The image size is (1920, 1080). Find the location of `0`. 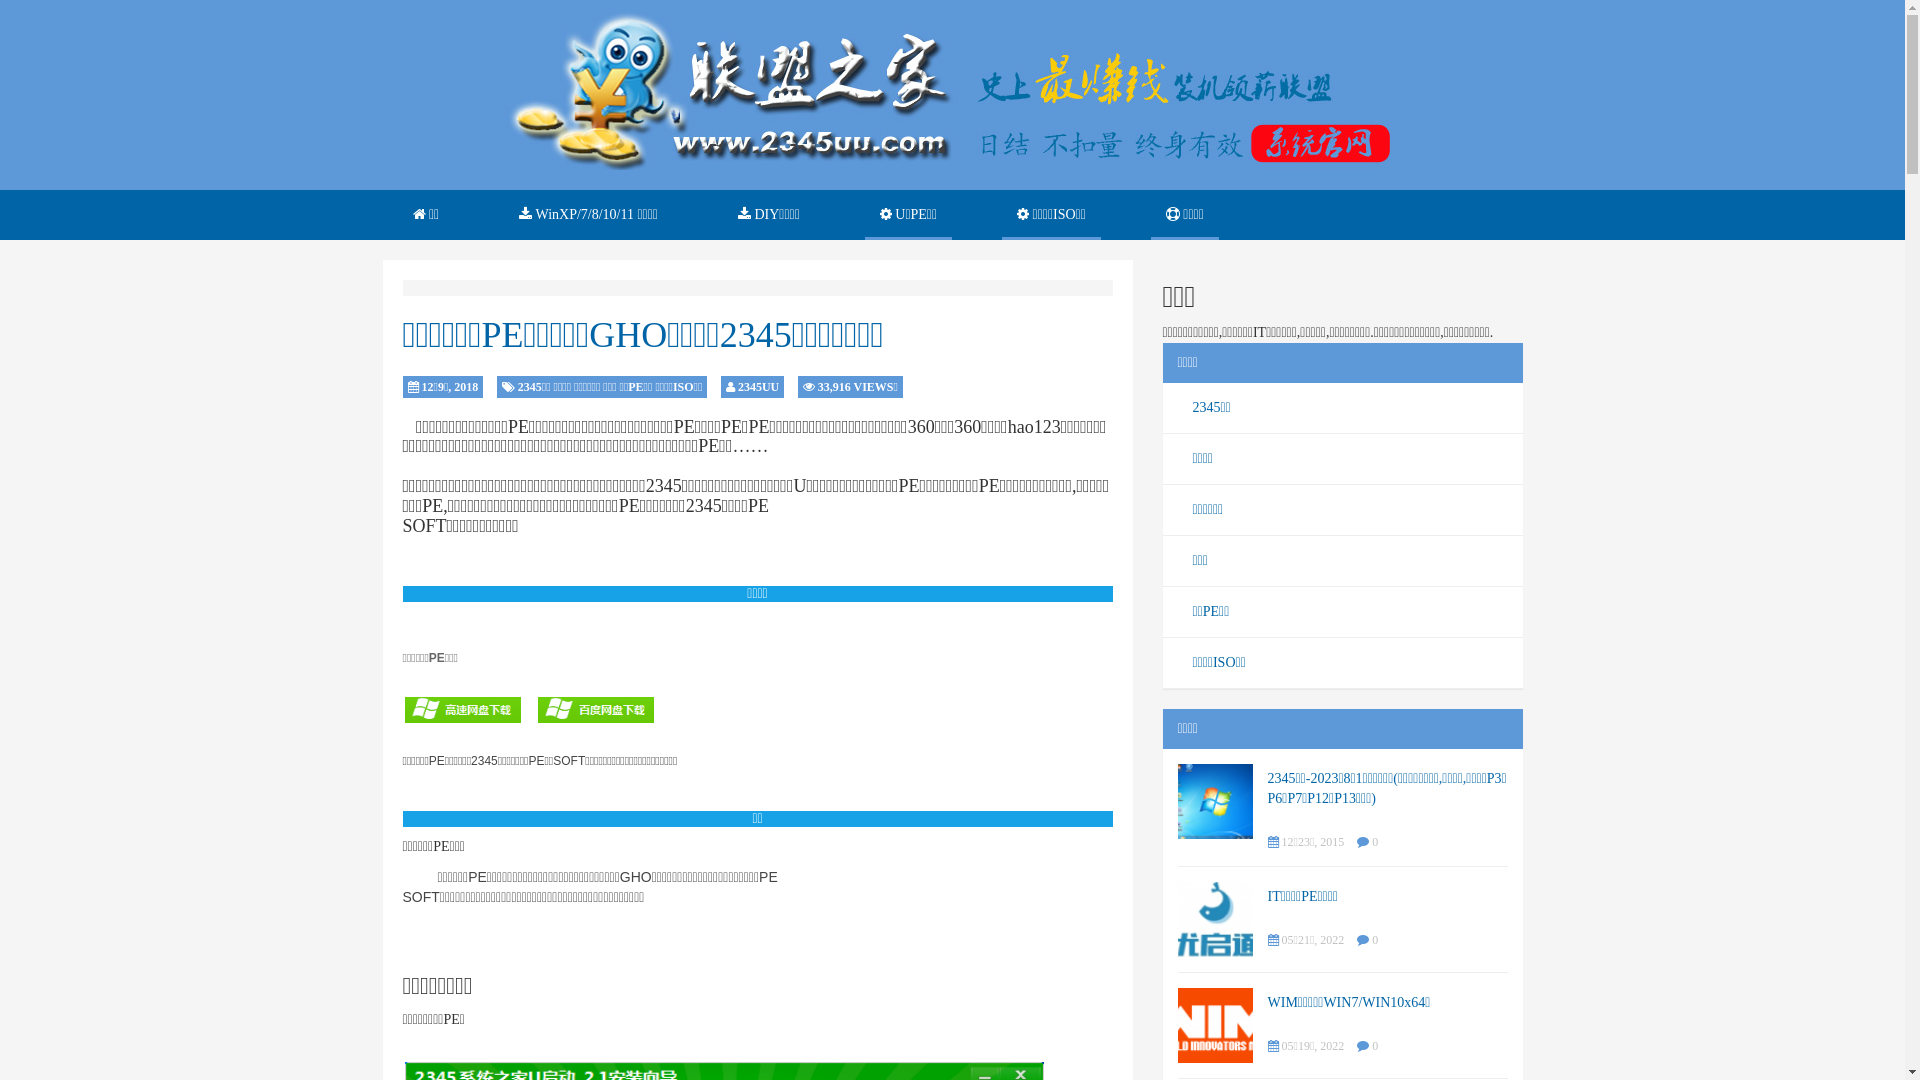

0 is located at coordinates (1375, 940).